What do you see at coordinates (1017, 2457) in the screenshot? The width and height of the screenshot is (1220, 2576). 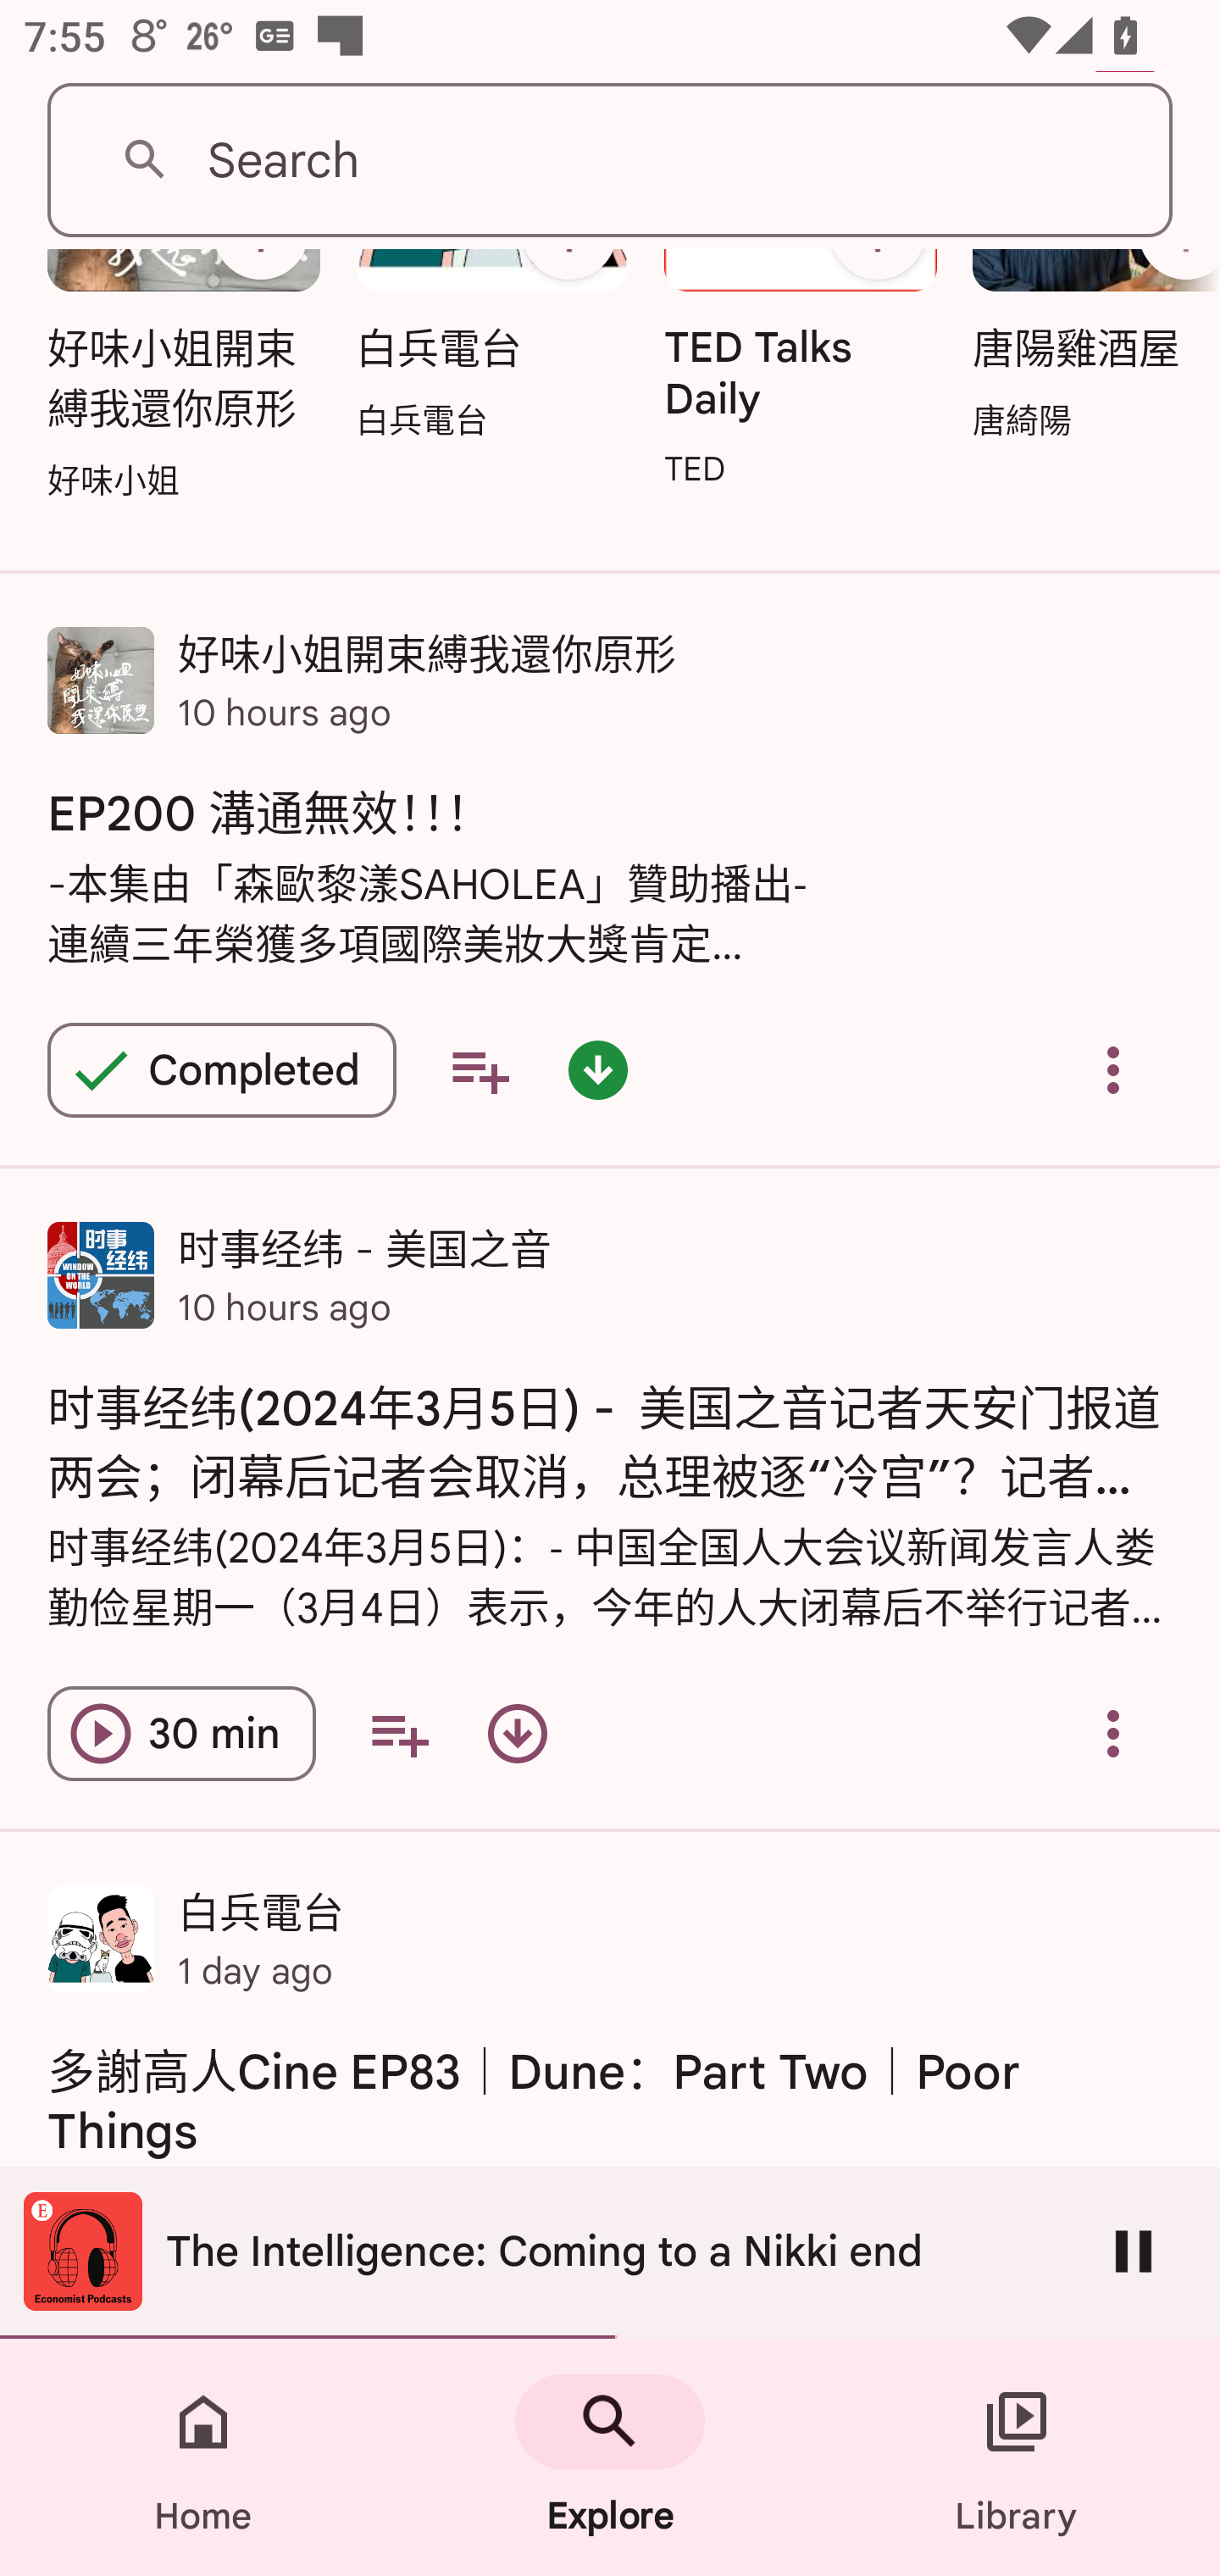 I see `Library` at bounding box center [1017, 2457].